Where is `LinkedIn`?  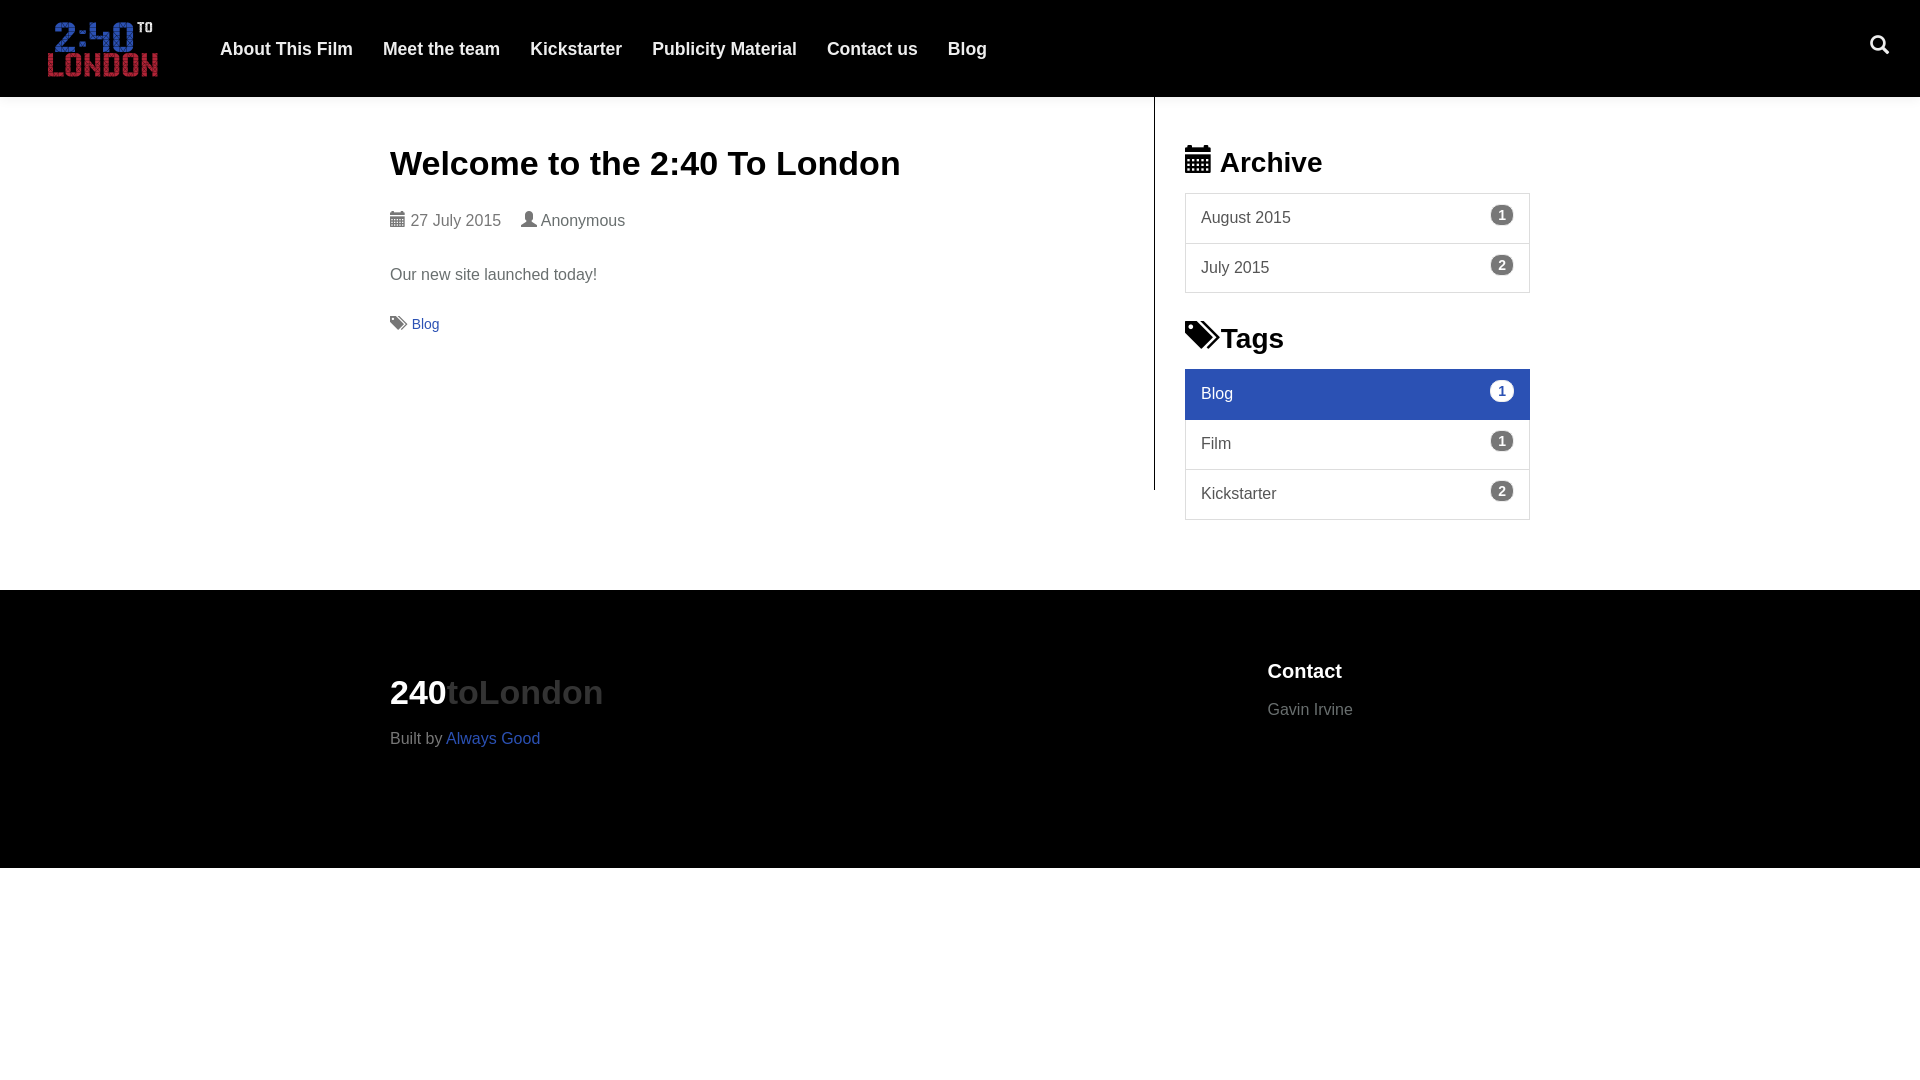
LinkedIn is located at coordinates (1313, 784).